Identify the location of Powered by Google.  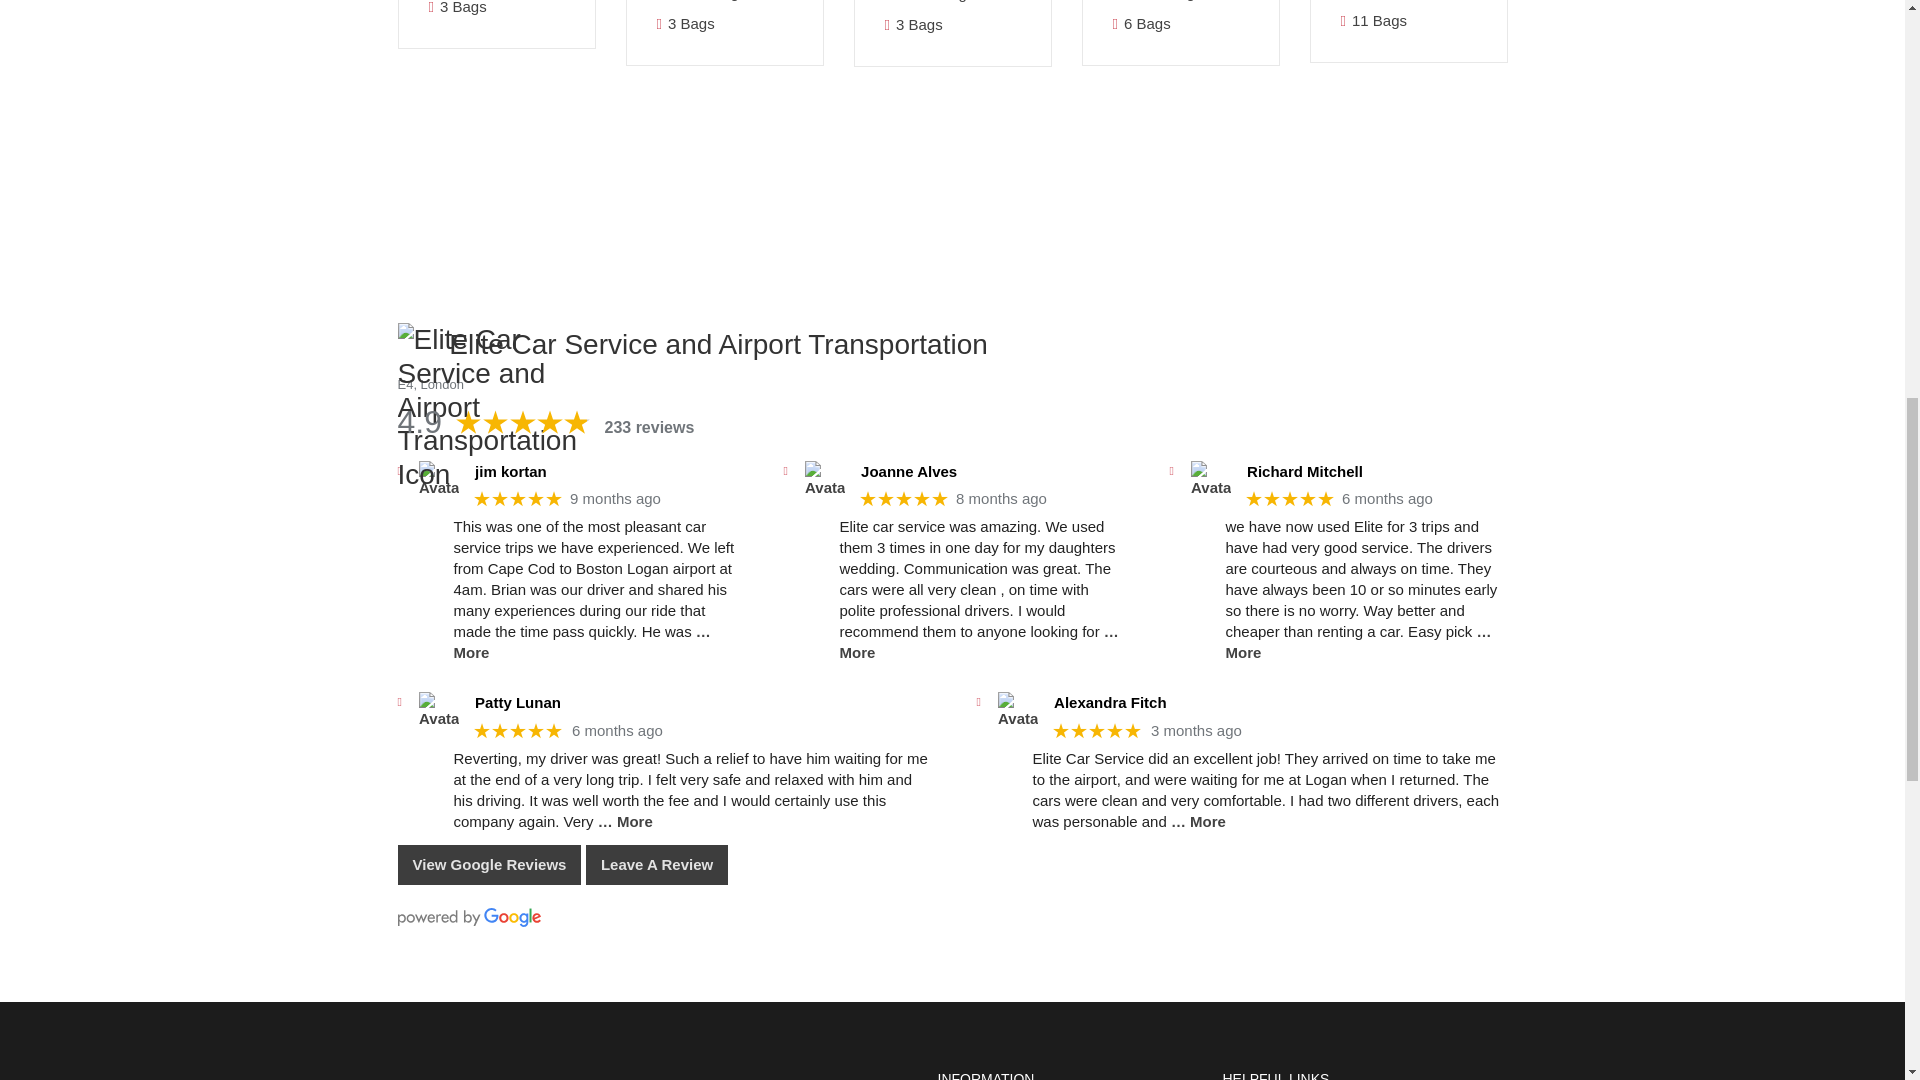
(469, 917).